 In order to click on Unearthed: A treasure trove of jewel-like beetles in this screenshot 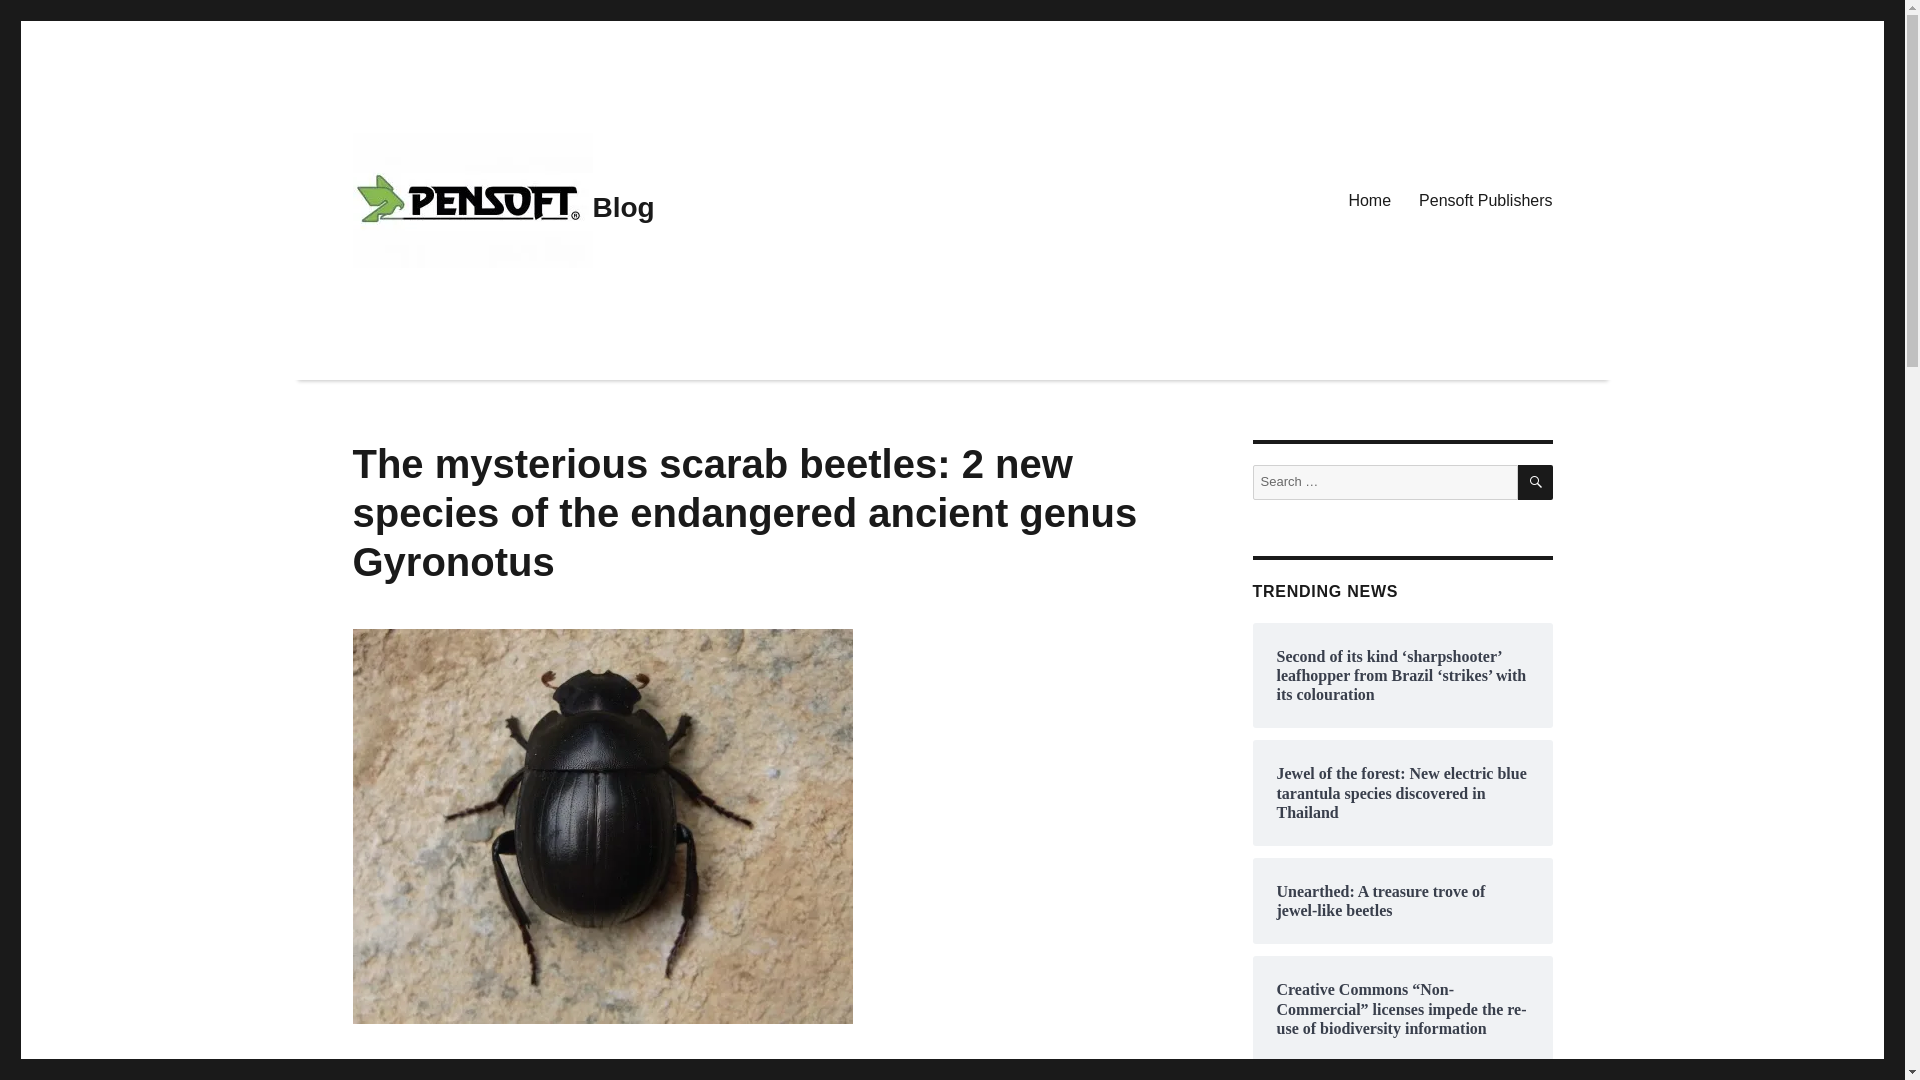, I will do `click(1402, 901)`.